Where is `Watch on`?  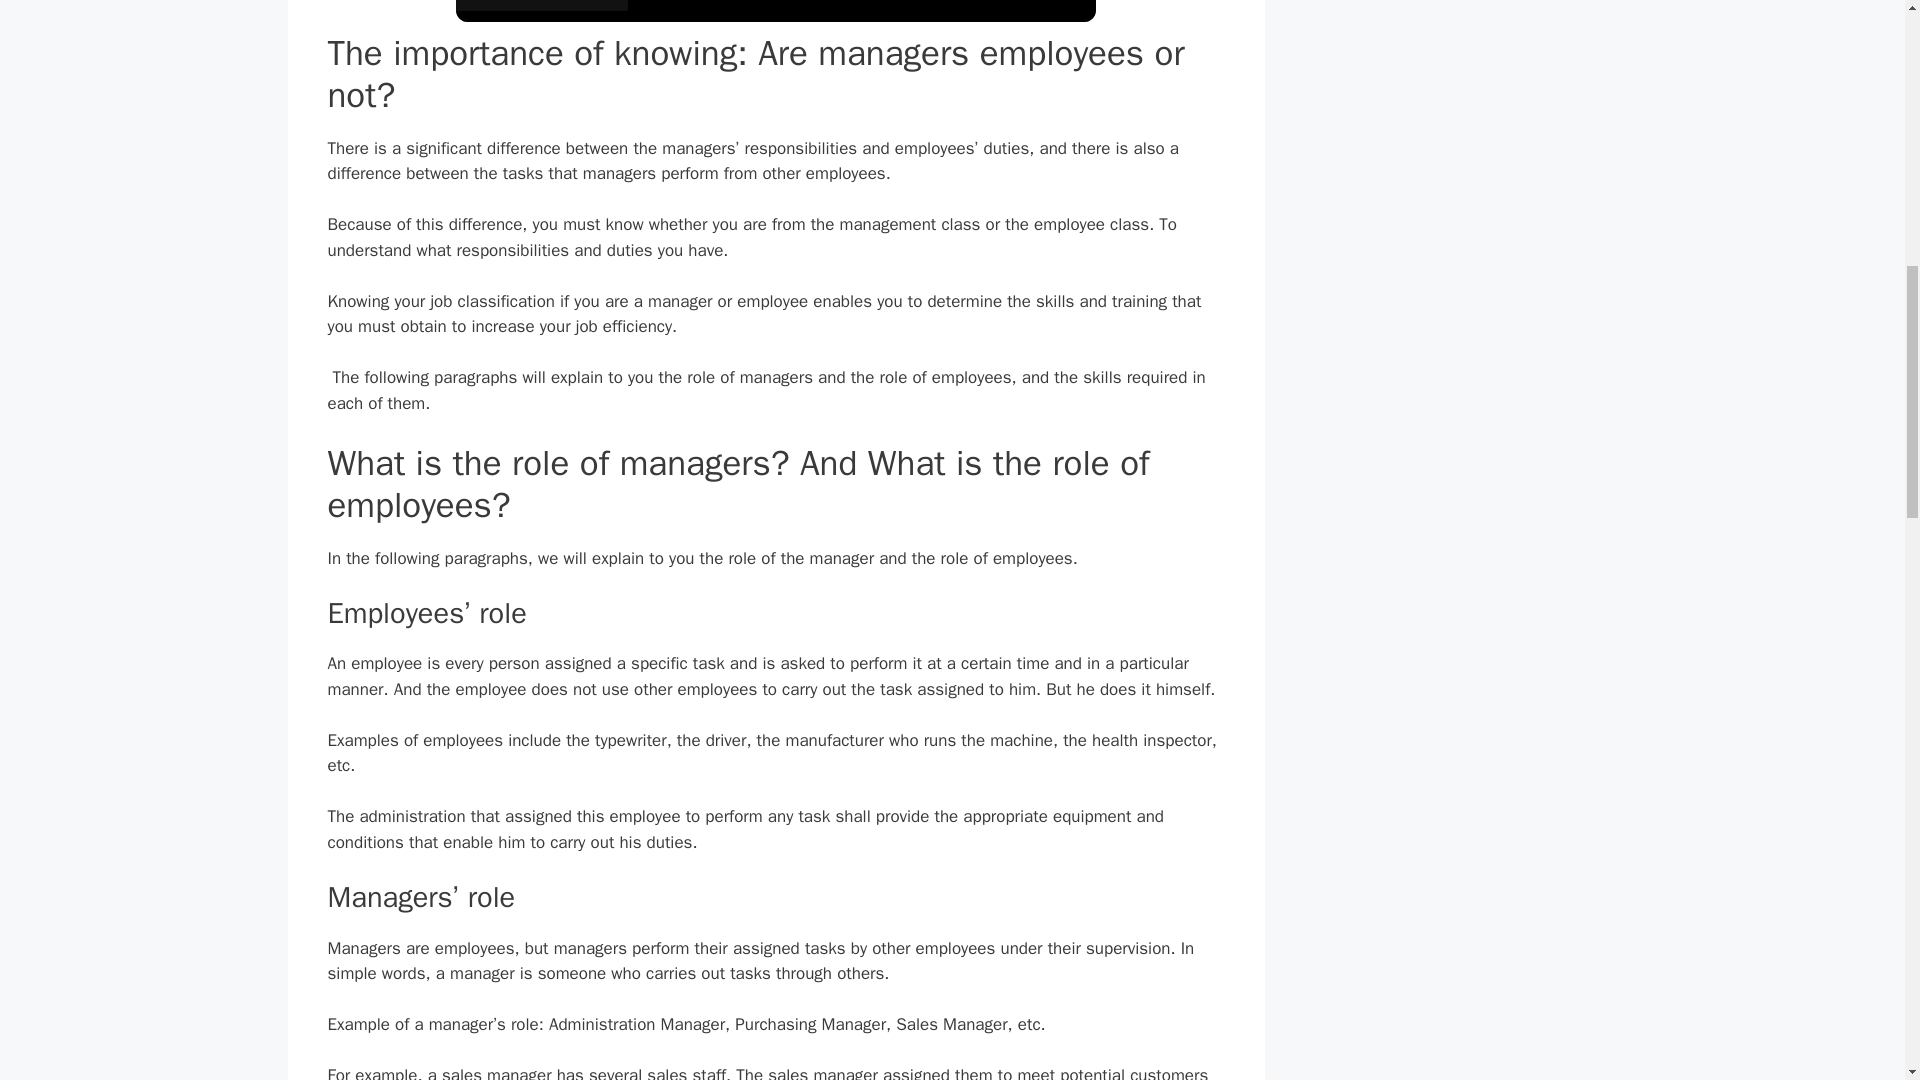
Watch on is located at coordinates (542, 5).